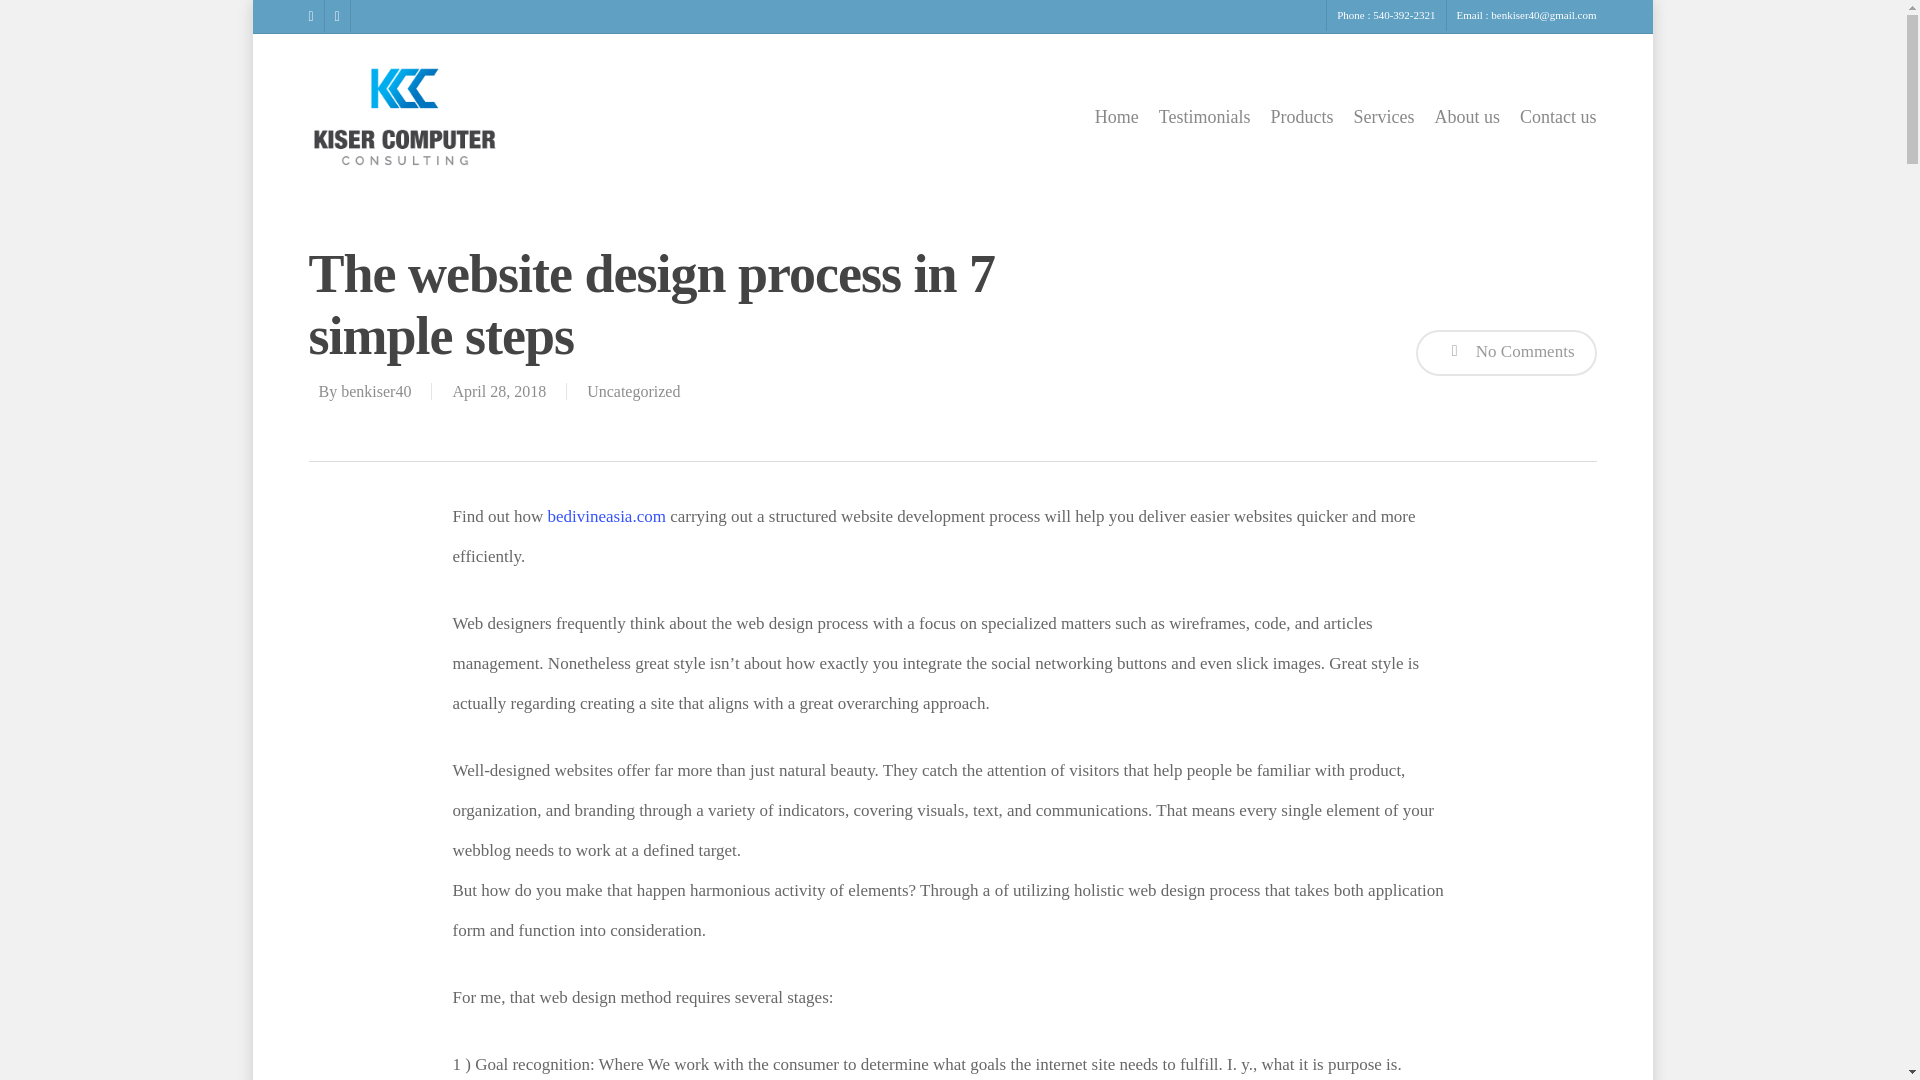 Image resolution: width=1920 pixels, height=1080 pixels. Describe the element at coordinates (633, 391) in the screenshot. I see `Uncategorized` at that location.